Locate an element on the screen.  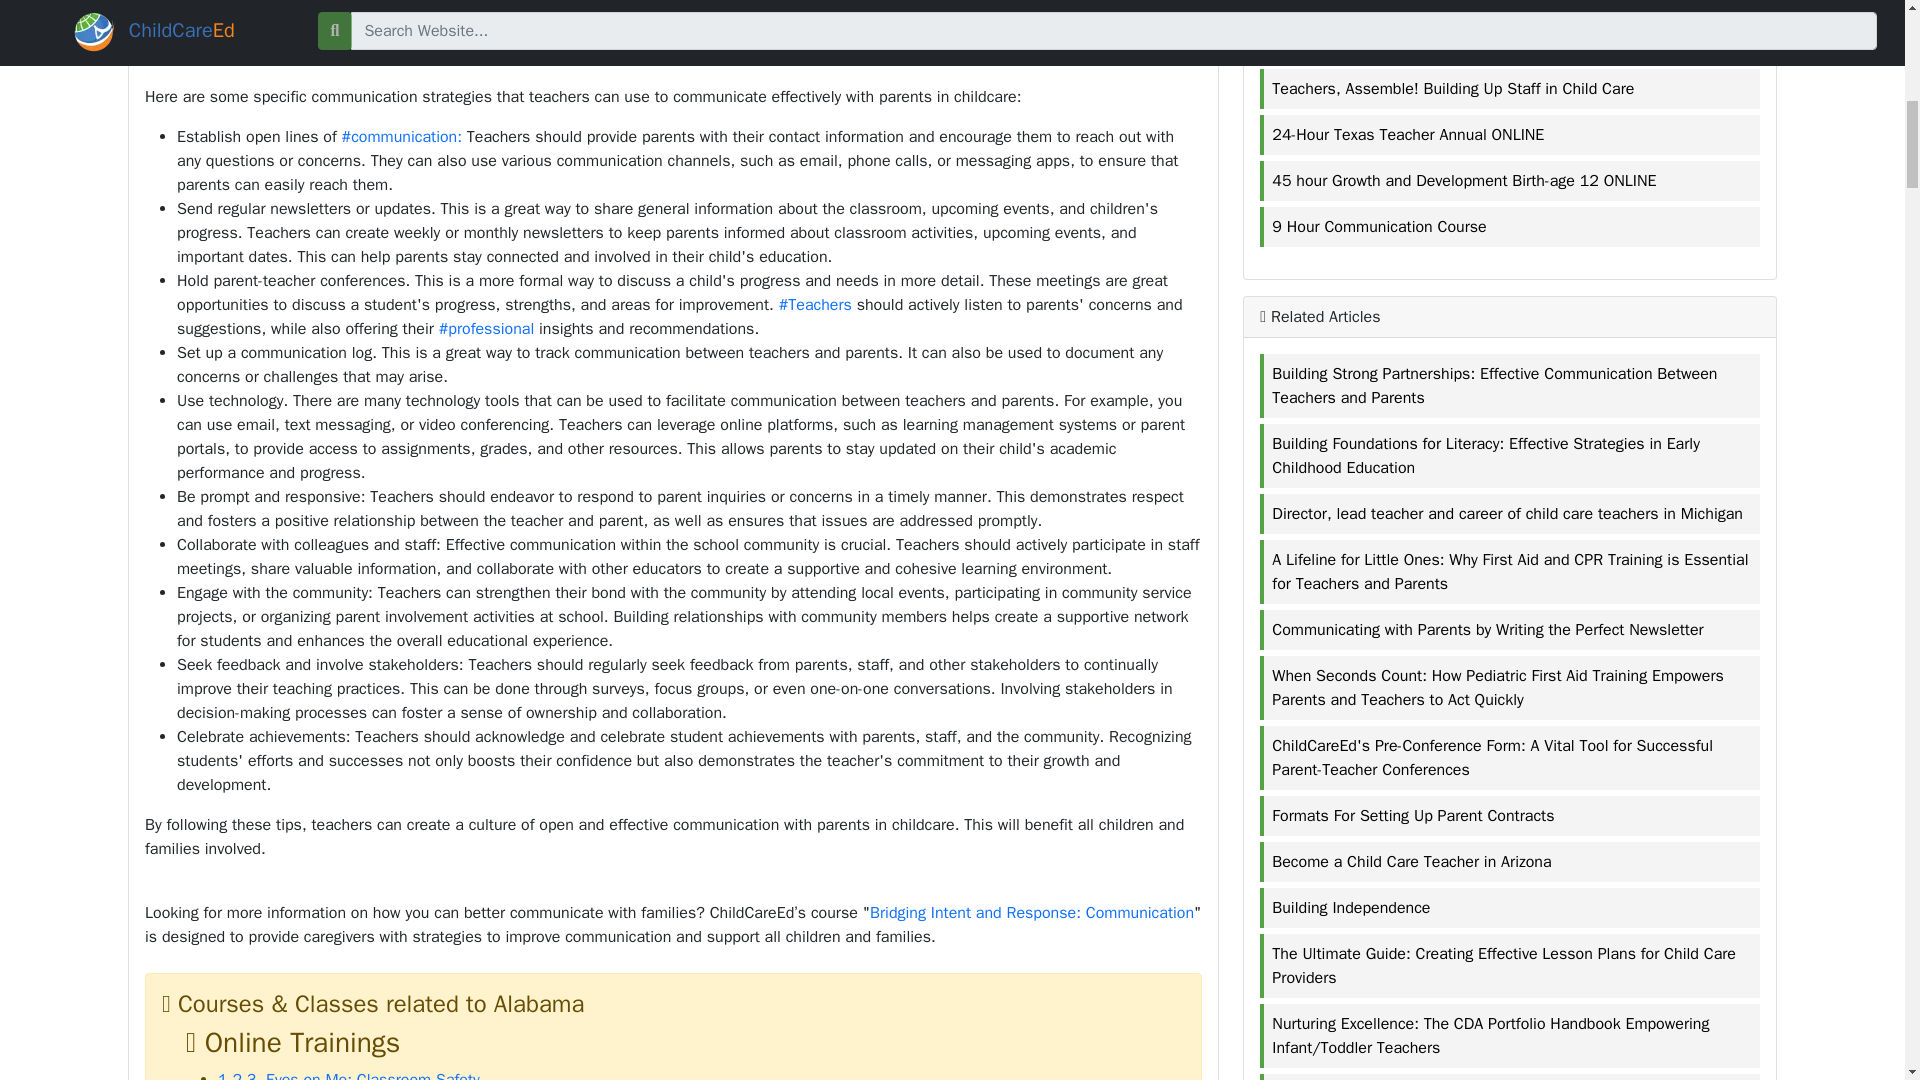
Bridging Intent and Response: Communication is located at coordinates (1032, 912).